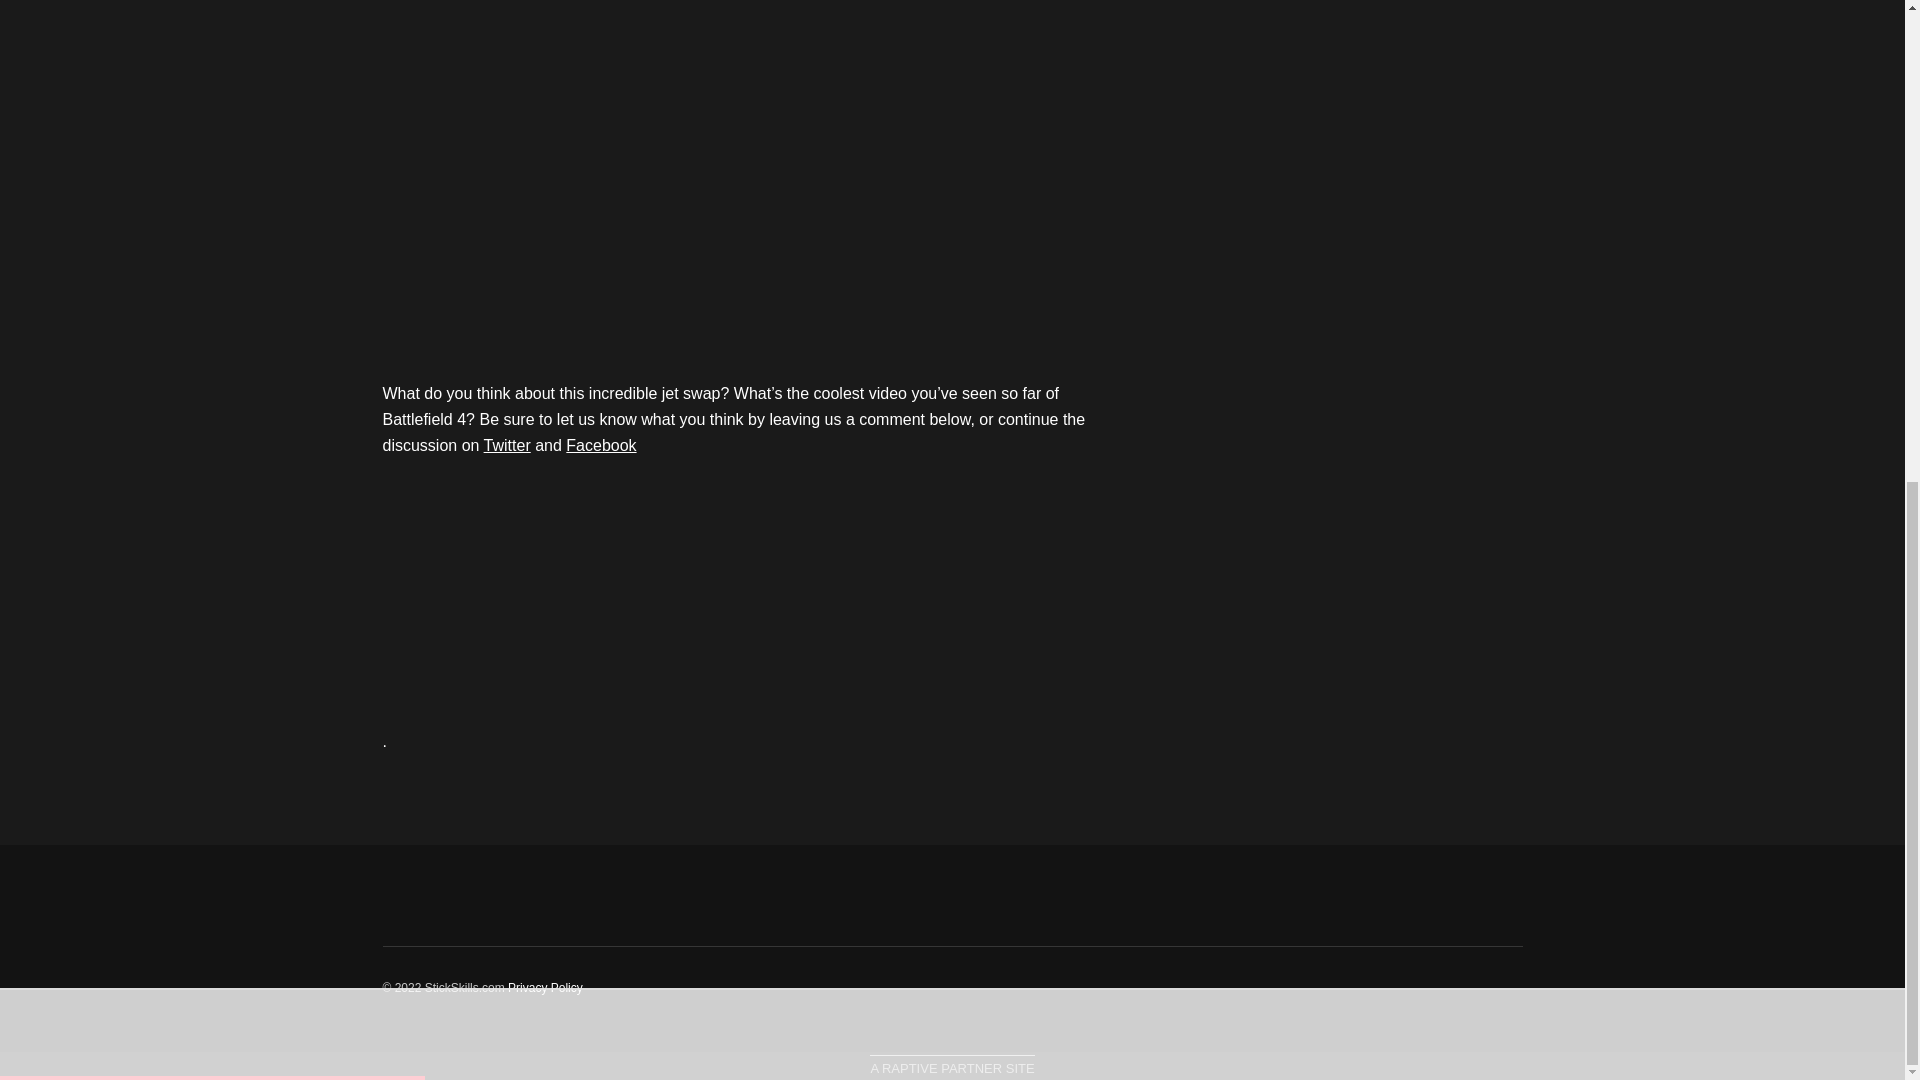  What do you see at coordinates (600, 445) in the screenshot?
I see `Facebook` at bounding box center [600, 445].